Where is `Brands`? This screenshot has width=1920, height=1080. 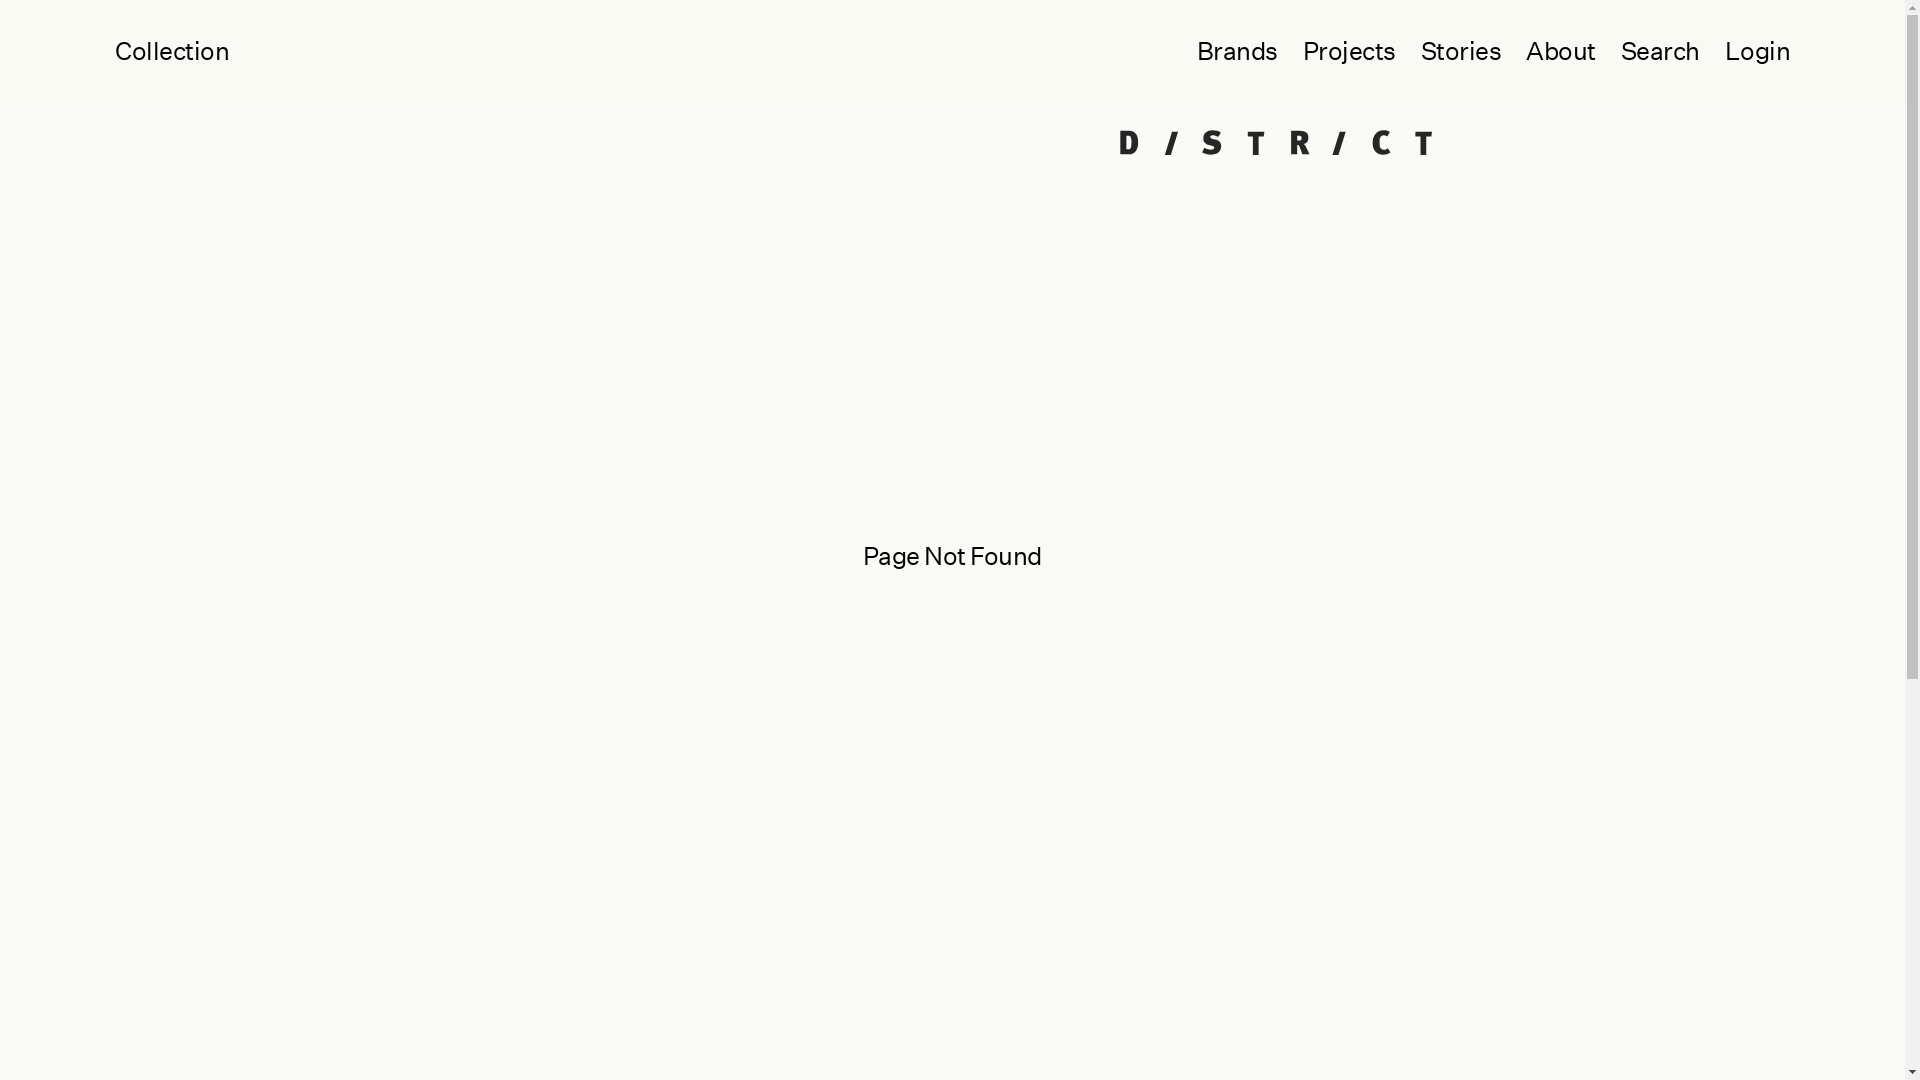
Brands is located at coordinates (1224, 52).